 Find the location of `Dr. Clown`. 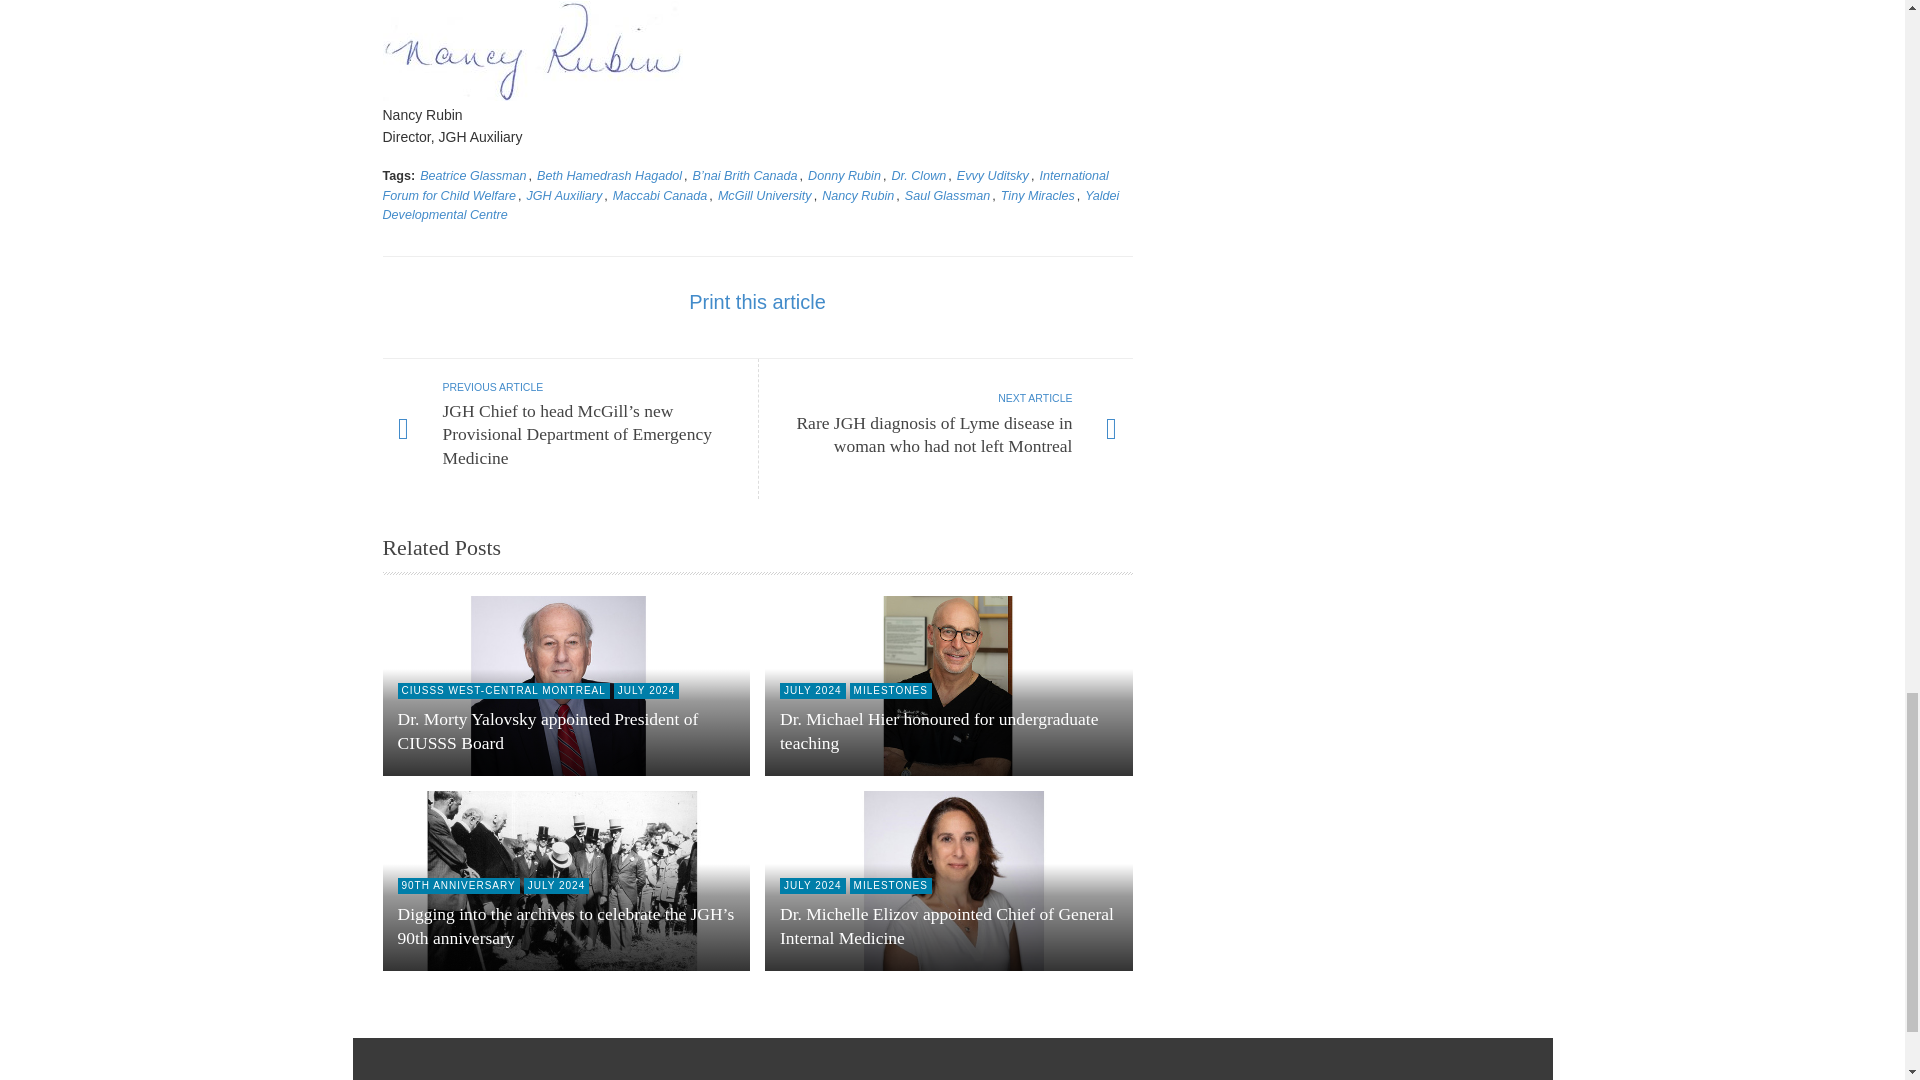

Dr. Clown is located at coordinates (918, 175).